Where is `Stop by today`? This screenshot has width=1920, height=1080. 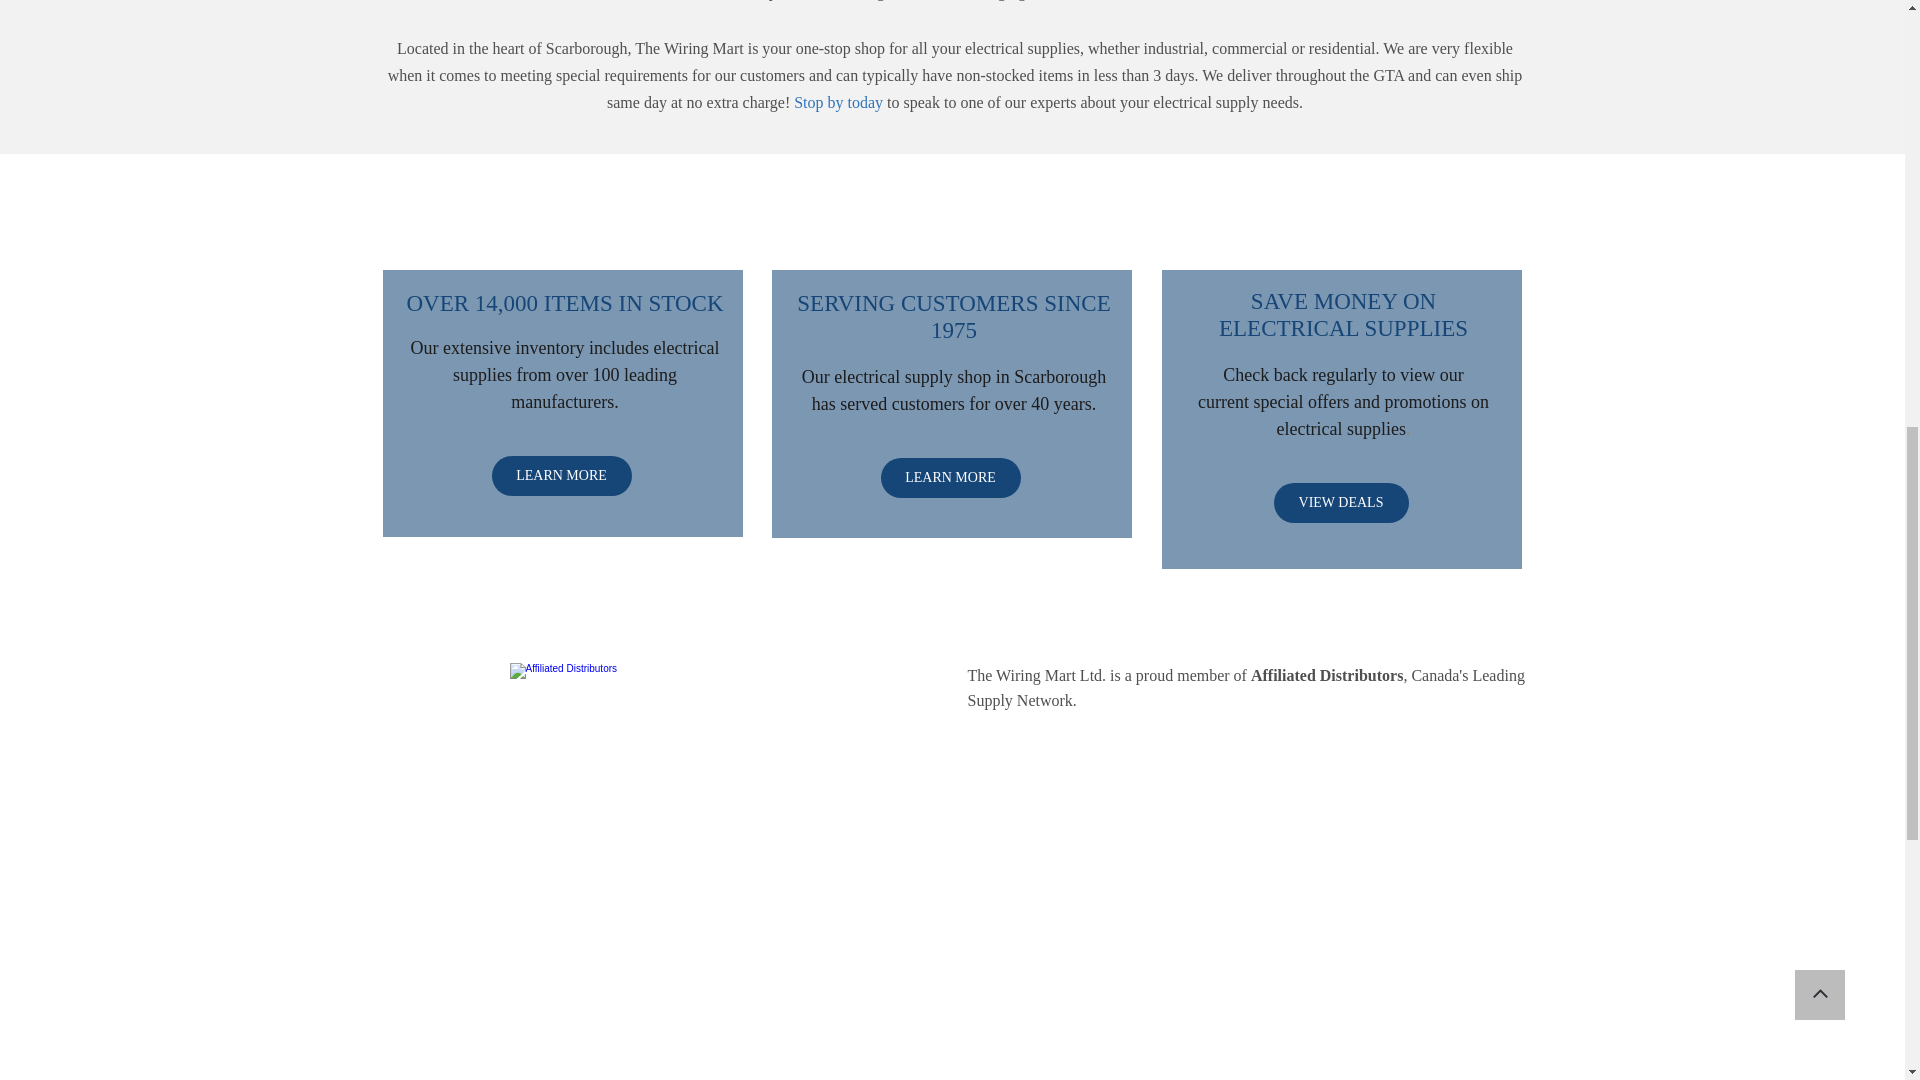 Stop by today is located at coordinates (838, 104).